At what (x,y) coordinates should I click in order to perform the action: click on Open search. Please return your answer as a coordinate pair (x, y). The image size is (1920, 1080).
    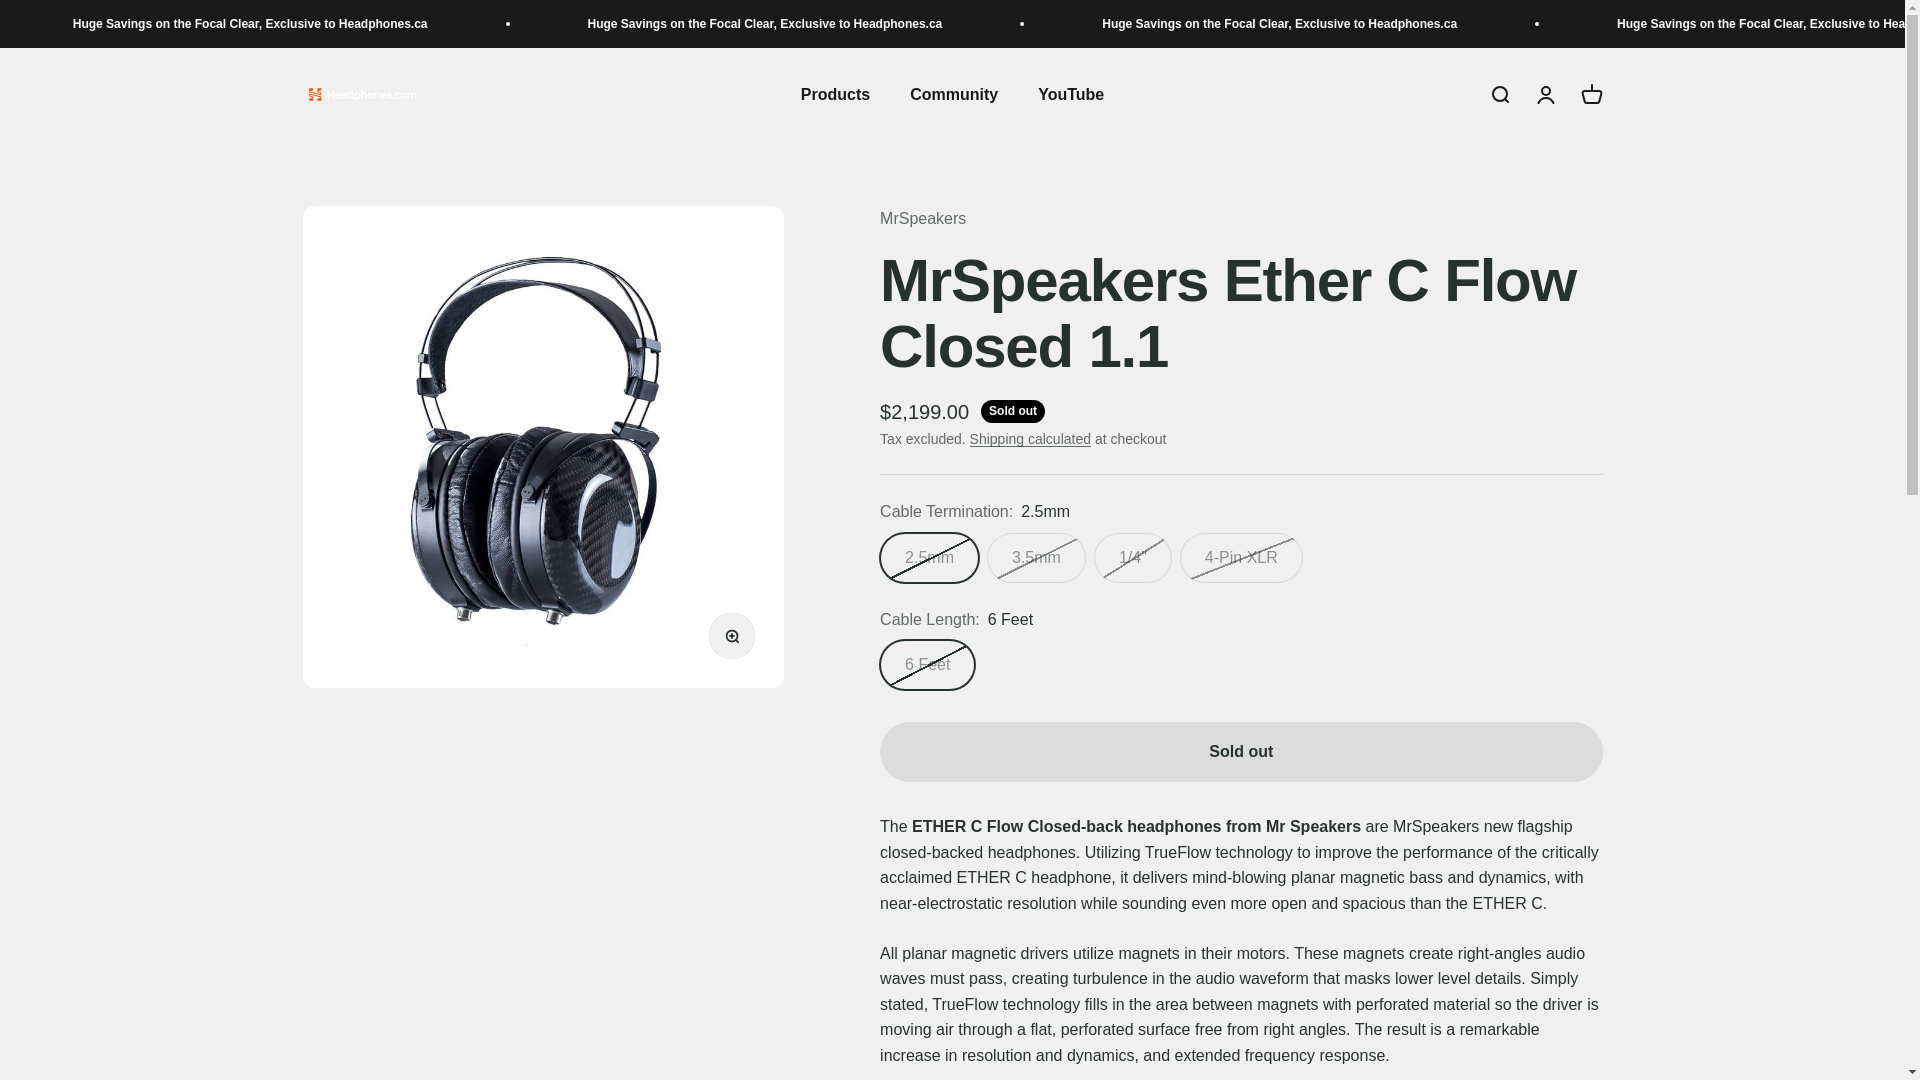
    Looking at the image, I should click on (1498, 94).